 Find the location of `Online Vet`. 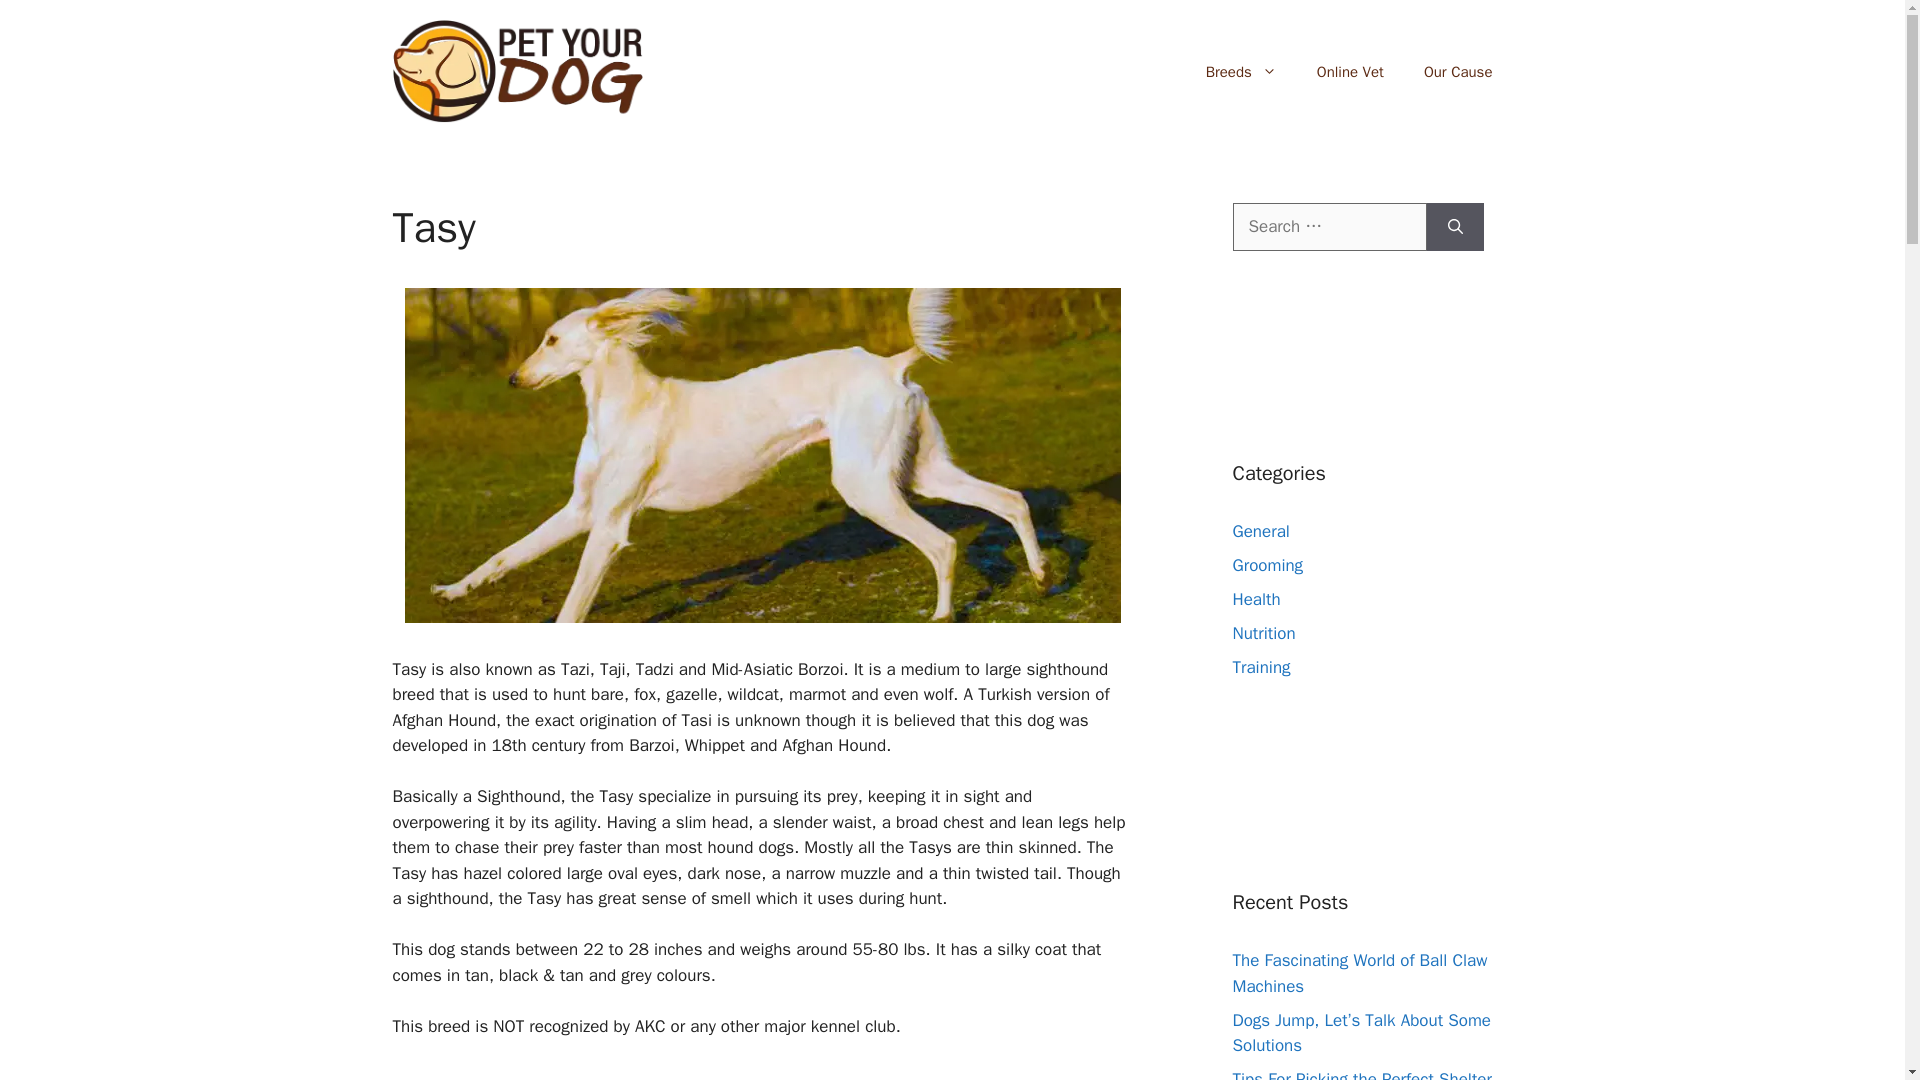

Online Vet is located at coordinates (1350, 72).